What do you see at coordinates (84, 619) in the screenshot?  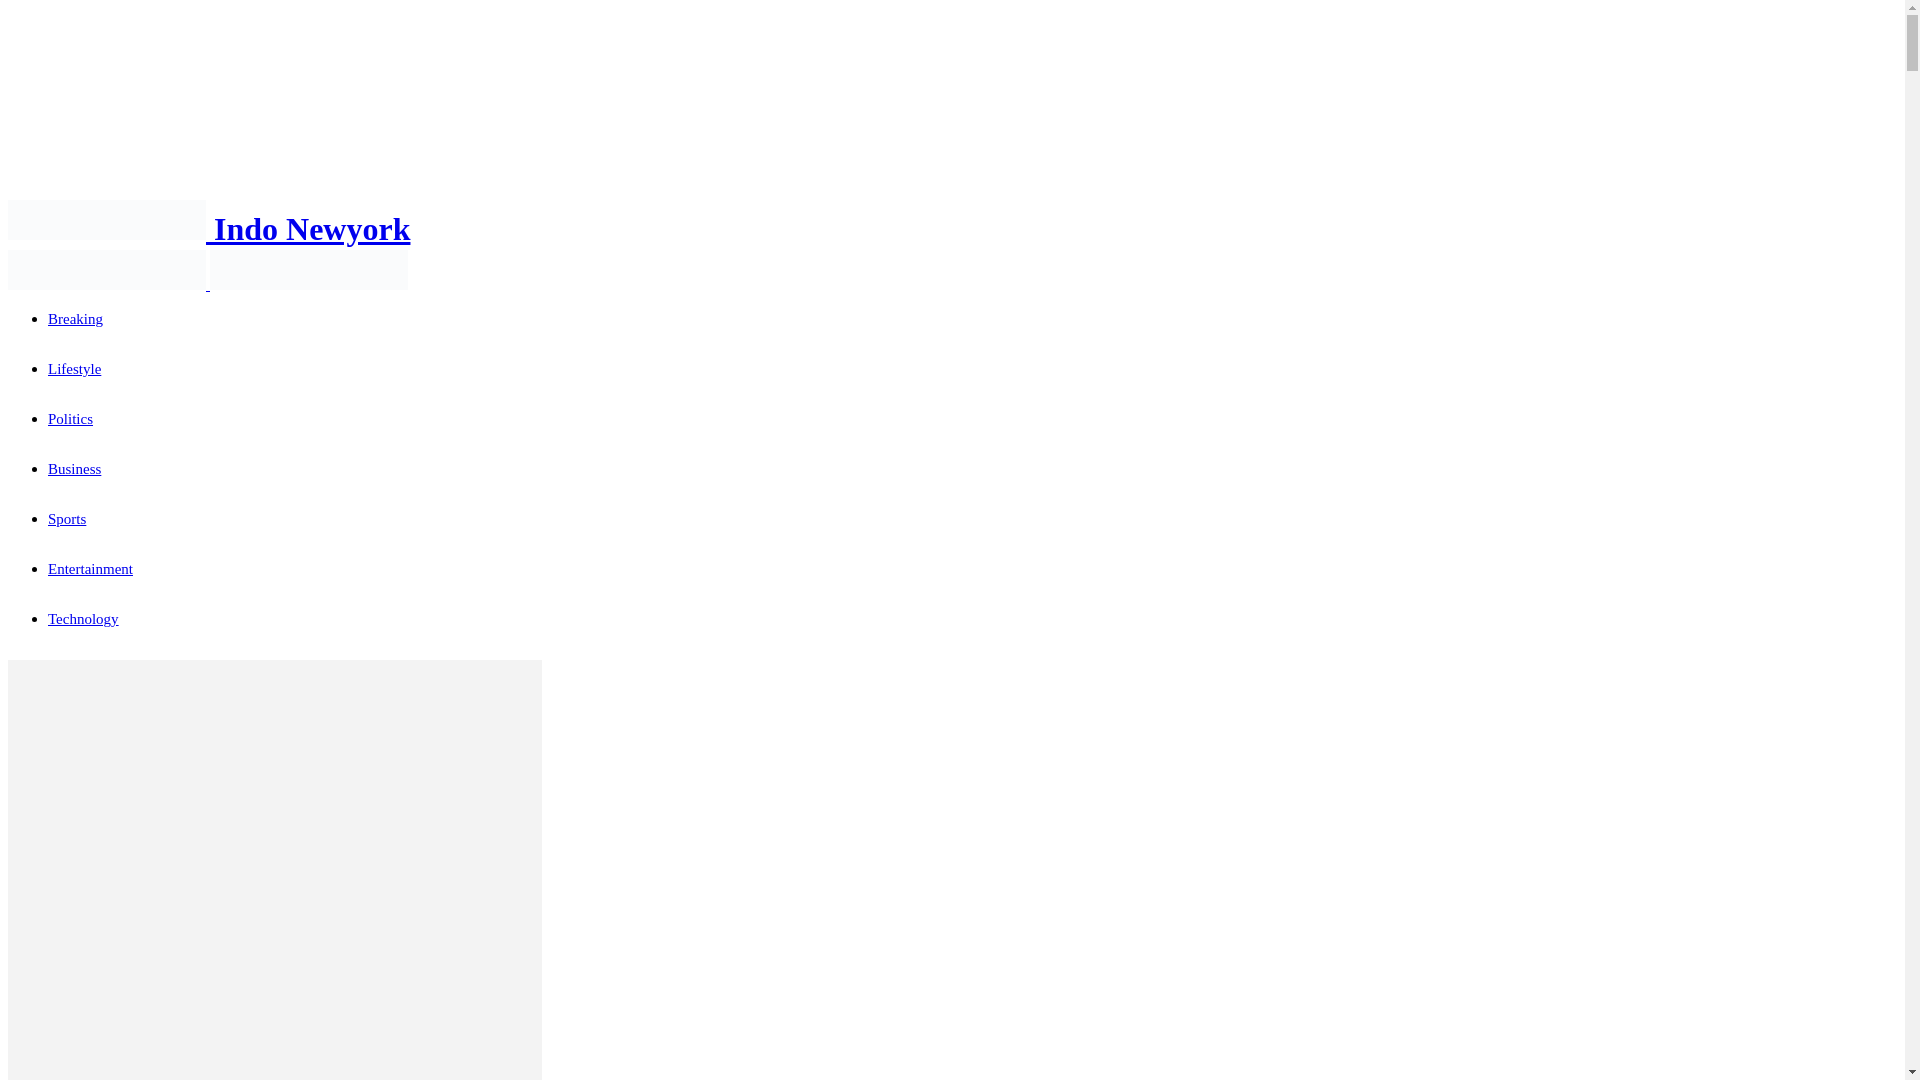 I see `Technology` at bounding box center [84, 619].